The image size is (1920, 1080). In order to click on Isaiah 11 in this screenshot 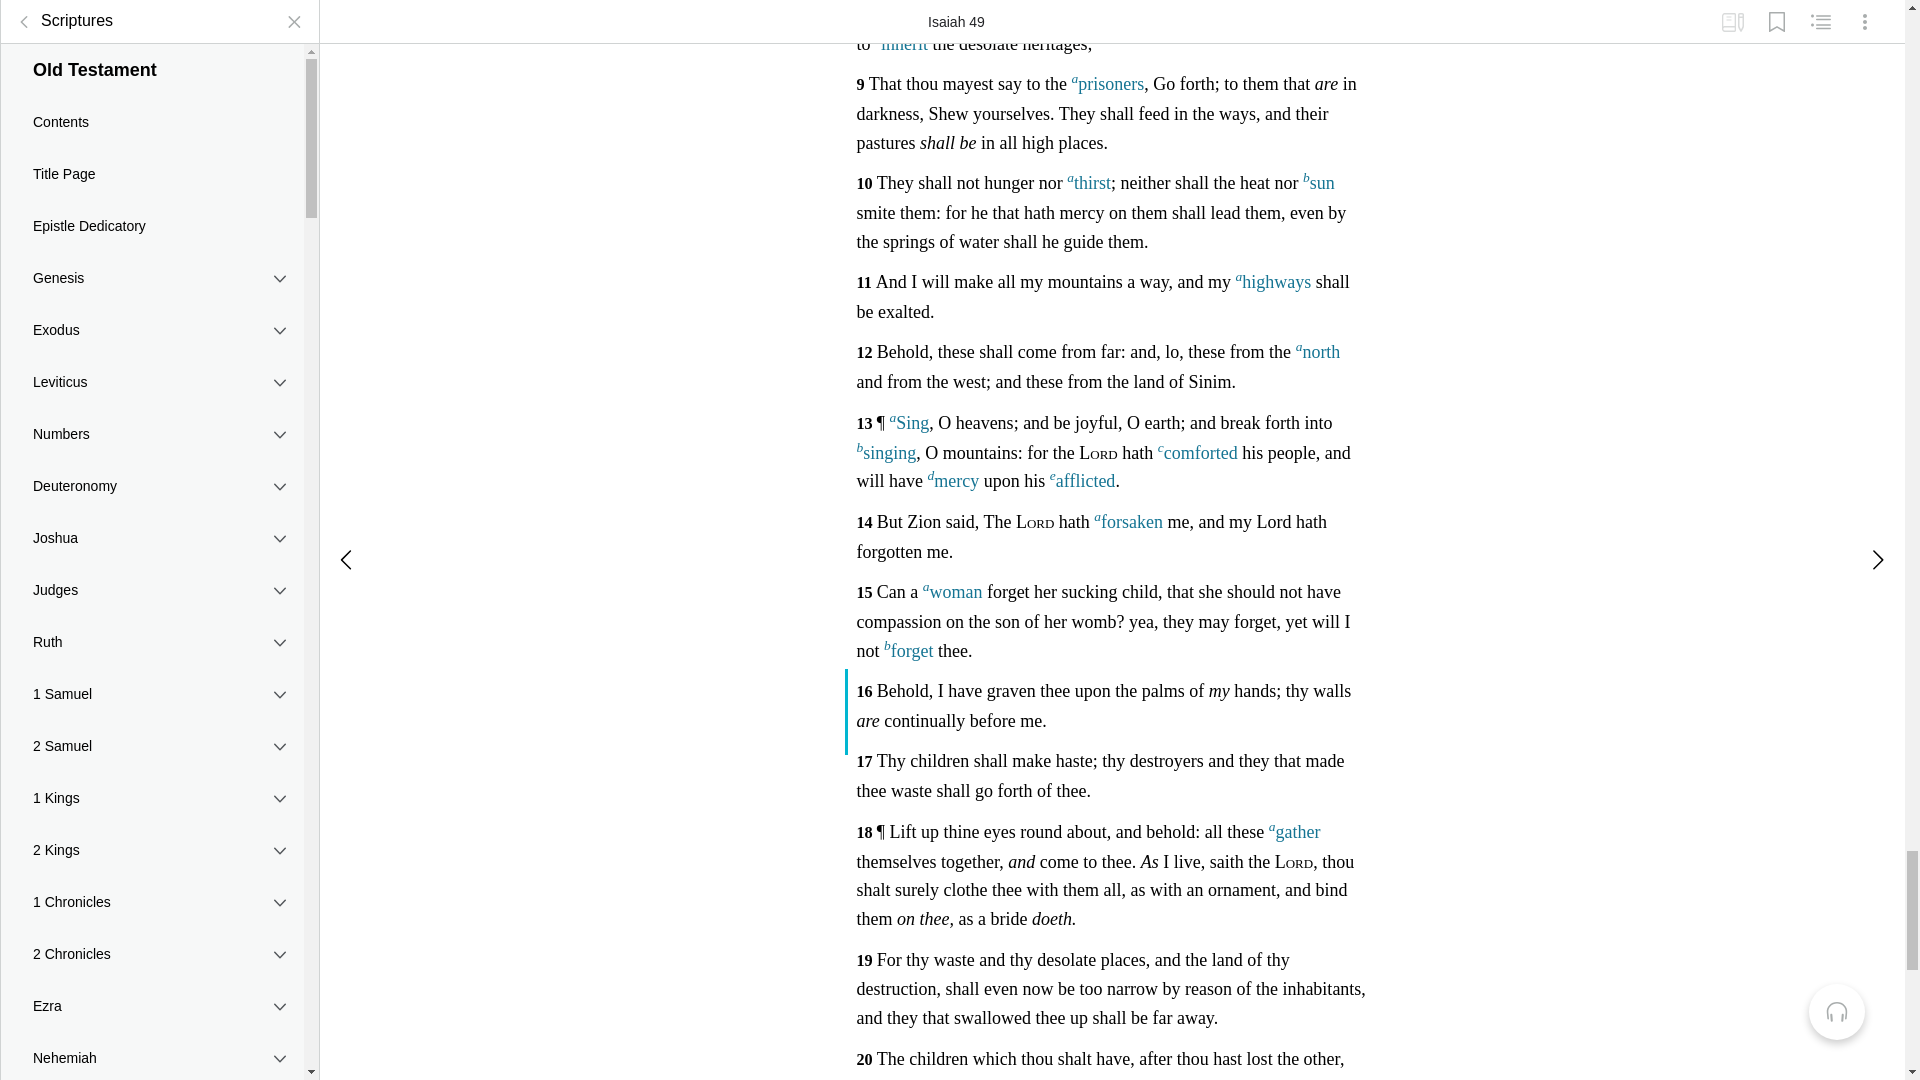, I will do `click(152, 767)`.